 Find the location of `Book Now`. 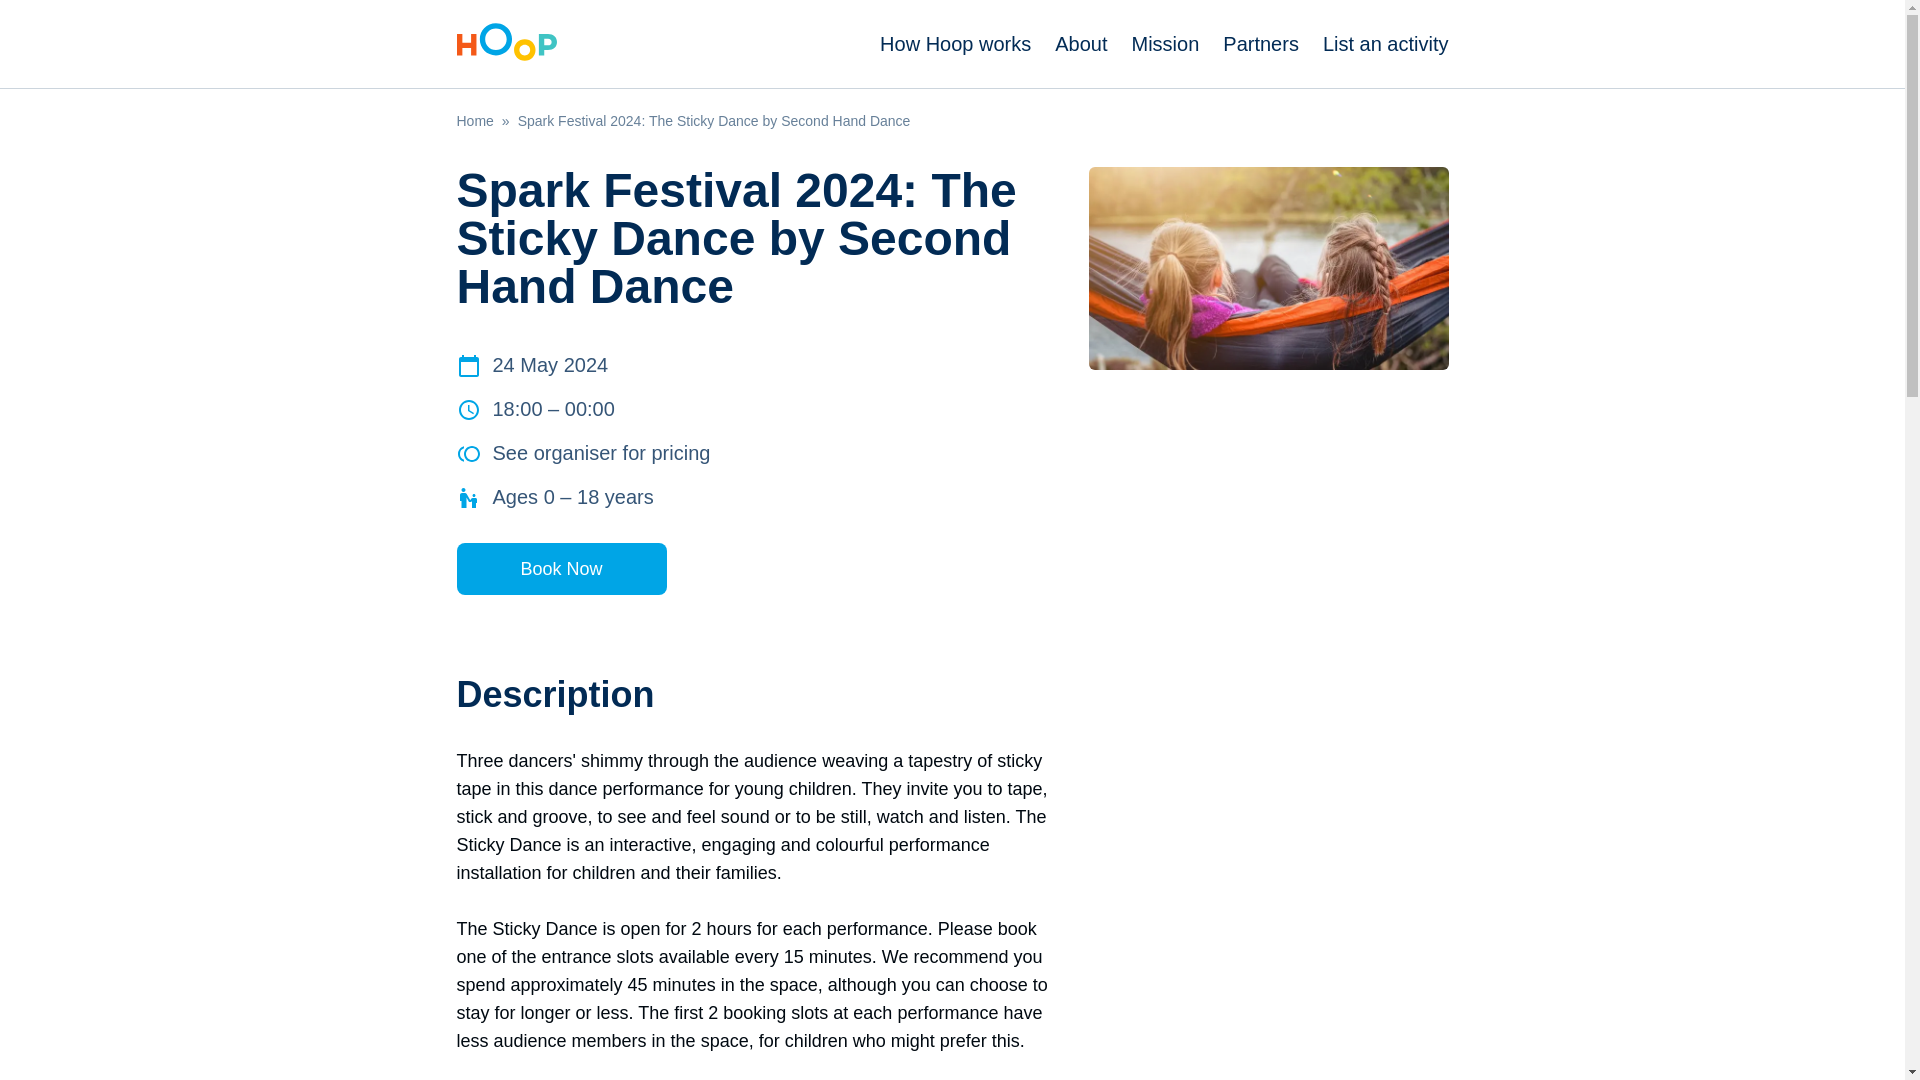

Book Now is located at coordinates (561, 569).